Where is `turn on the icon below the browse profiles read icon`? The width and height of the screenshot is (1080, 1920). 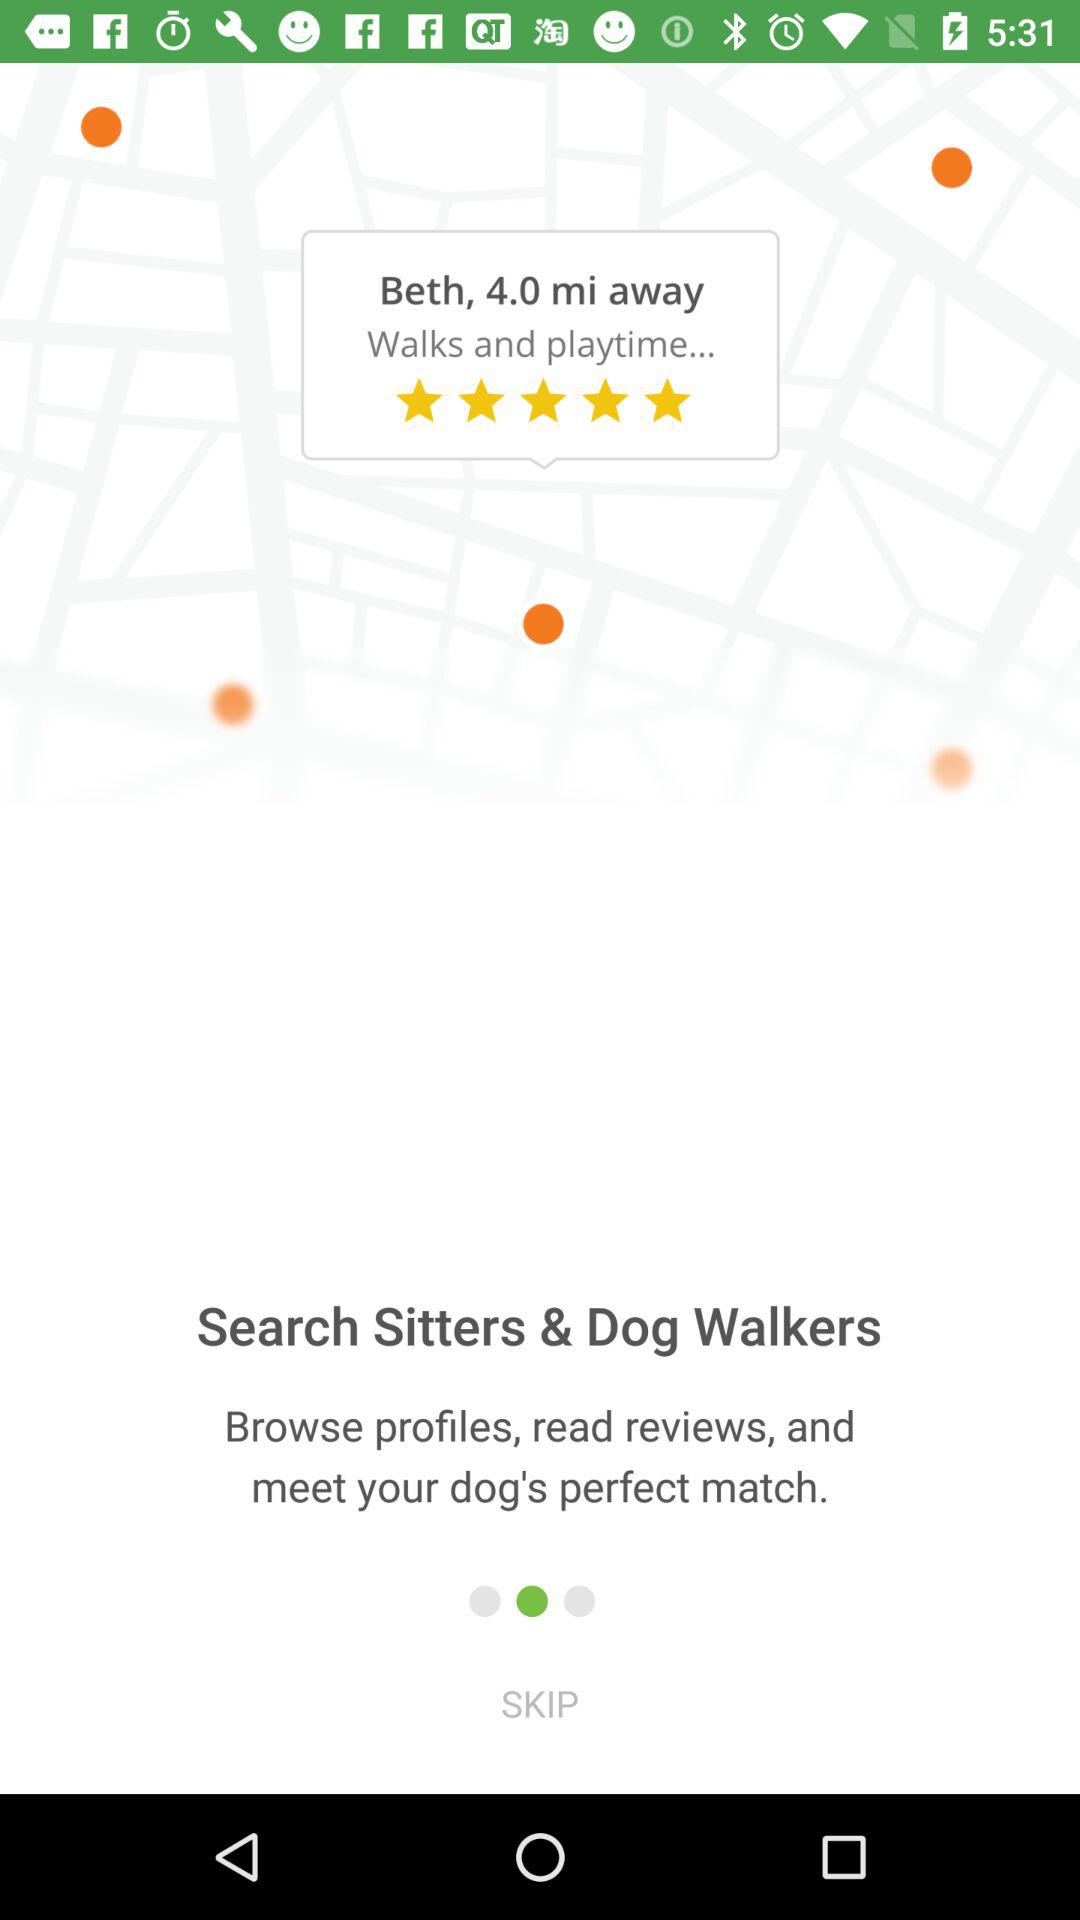
turn on the icon below the browse profiles read icon is located at coordinates (540, 1703).